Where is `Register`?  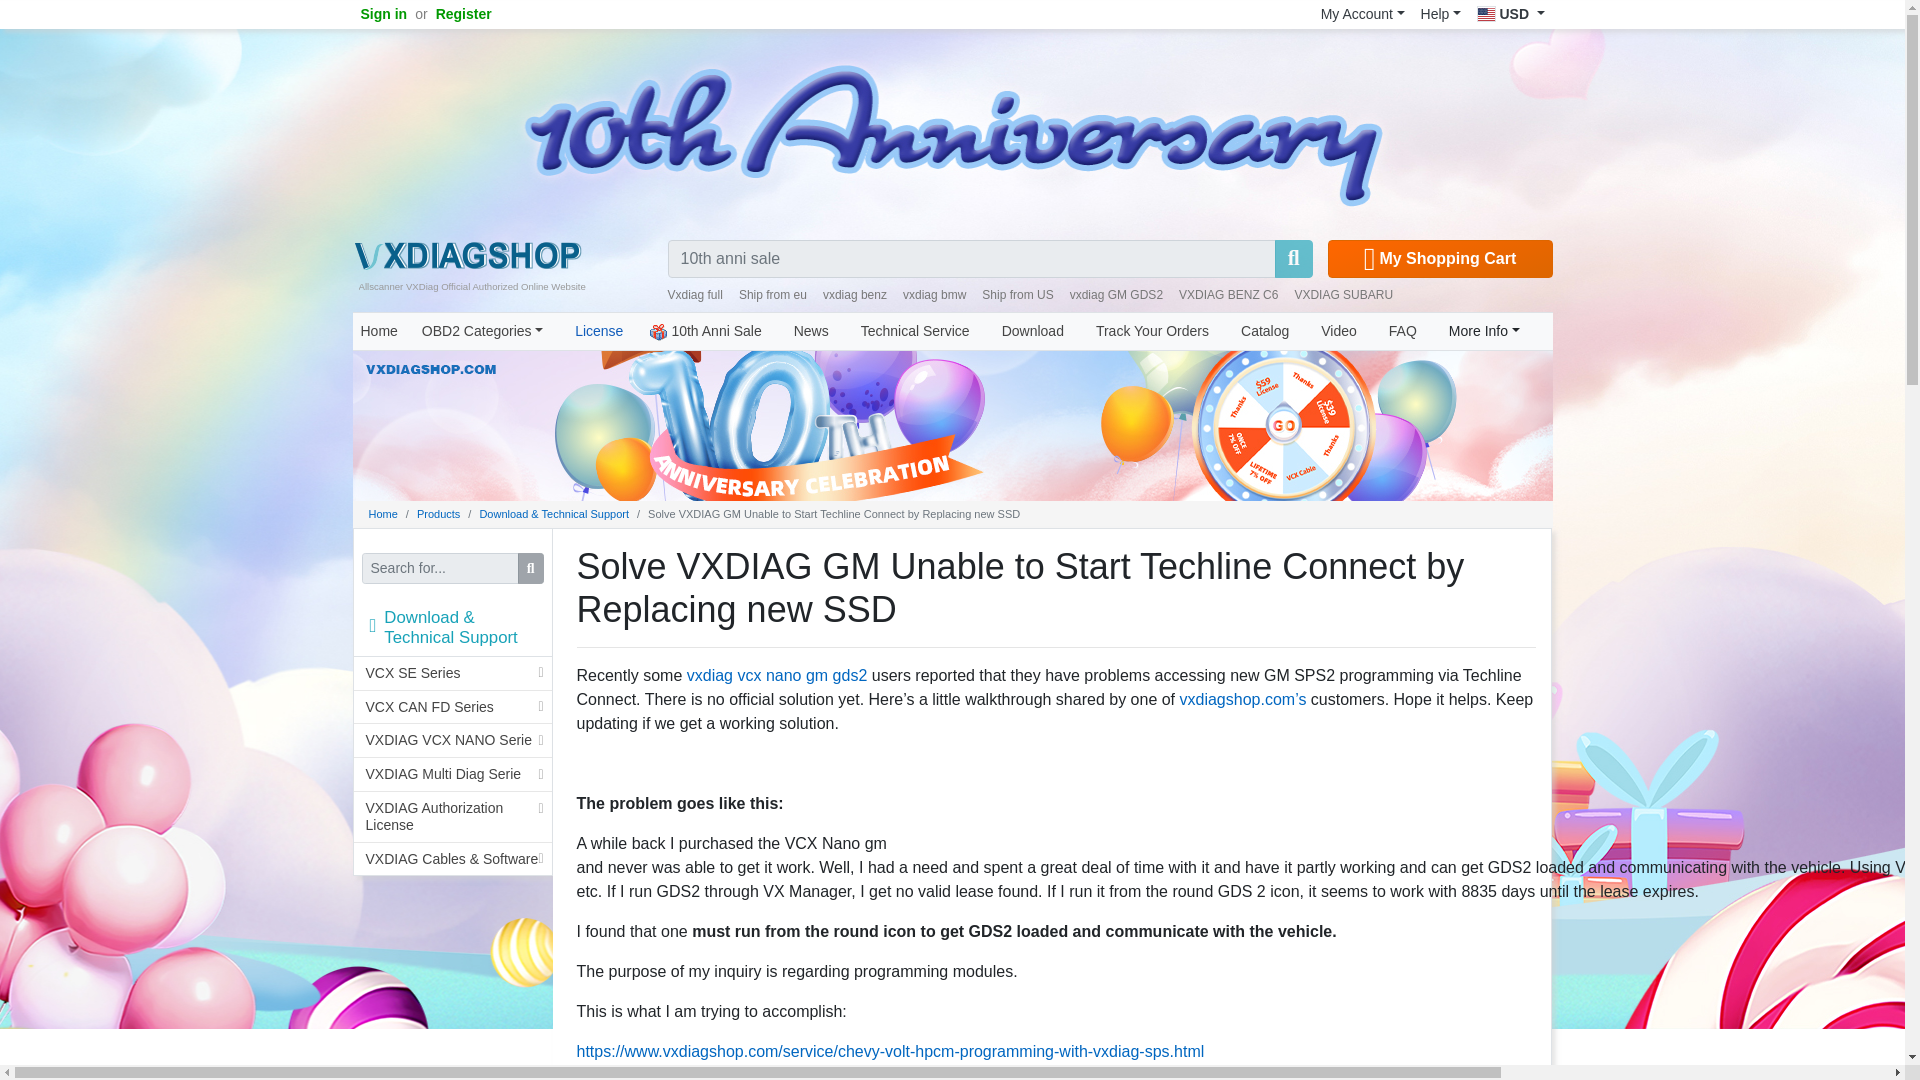 Register is located at coordinates (464, 14).